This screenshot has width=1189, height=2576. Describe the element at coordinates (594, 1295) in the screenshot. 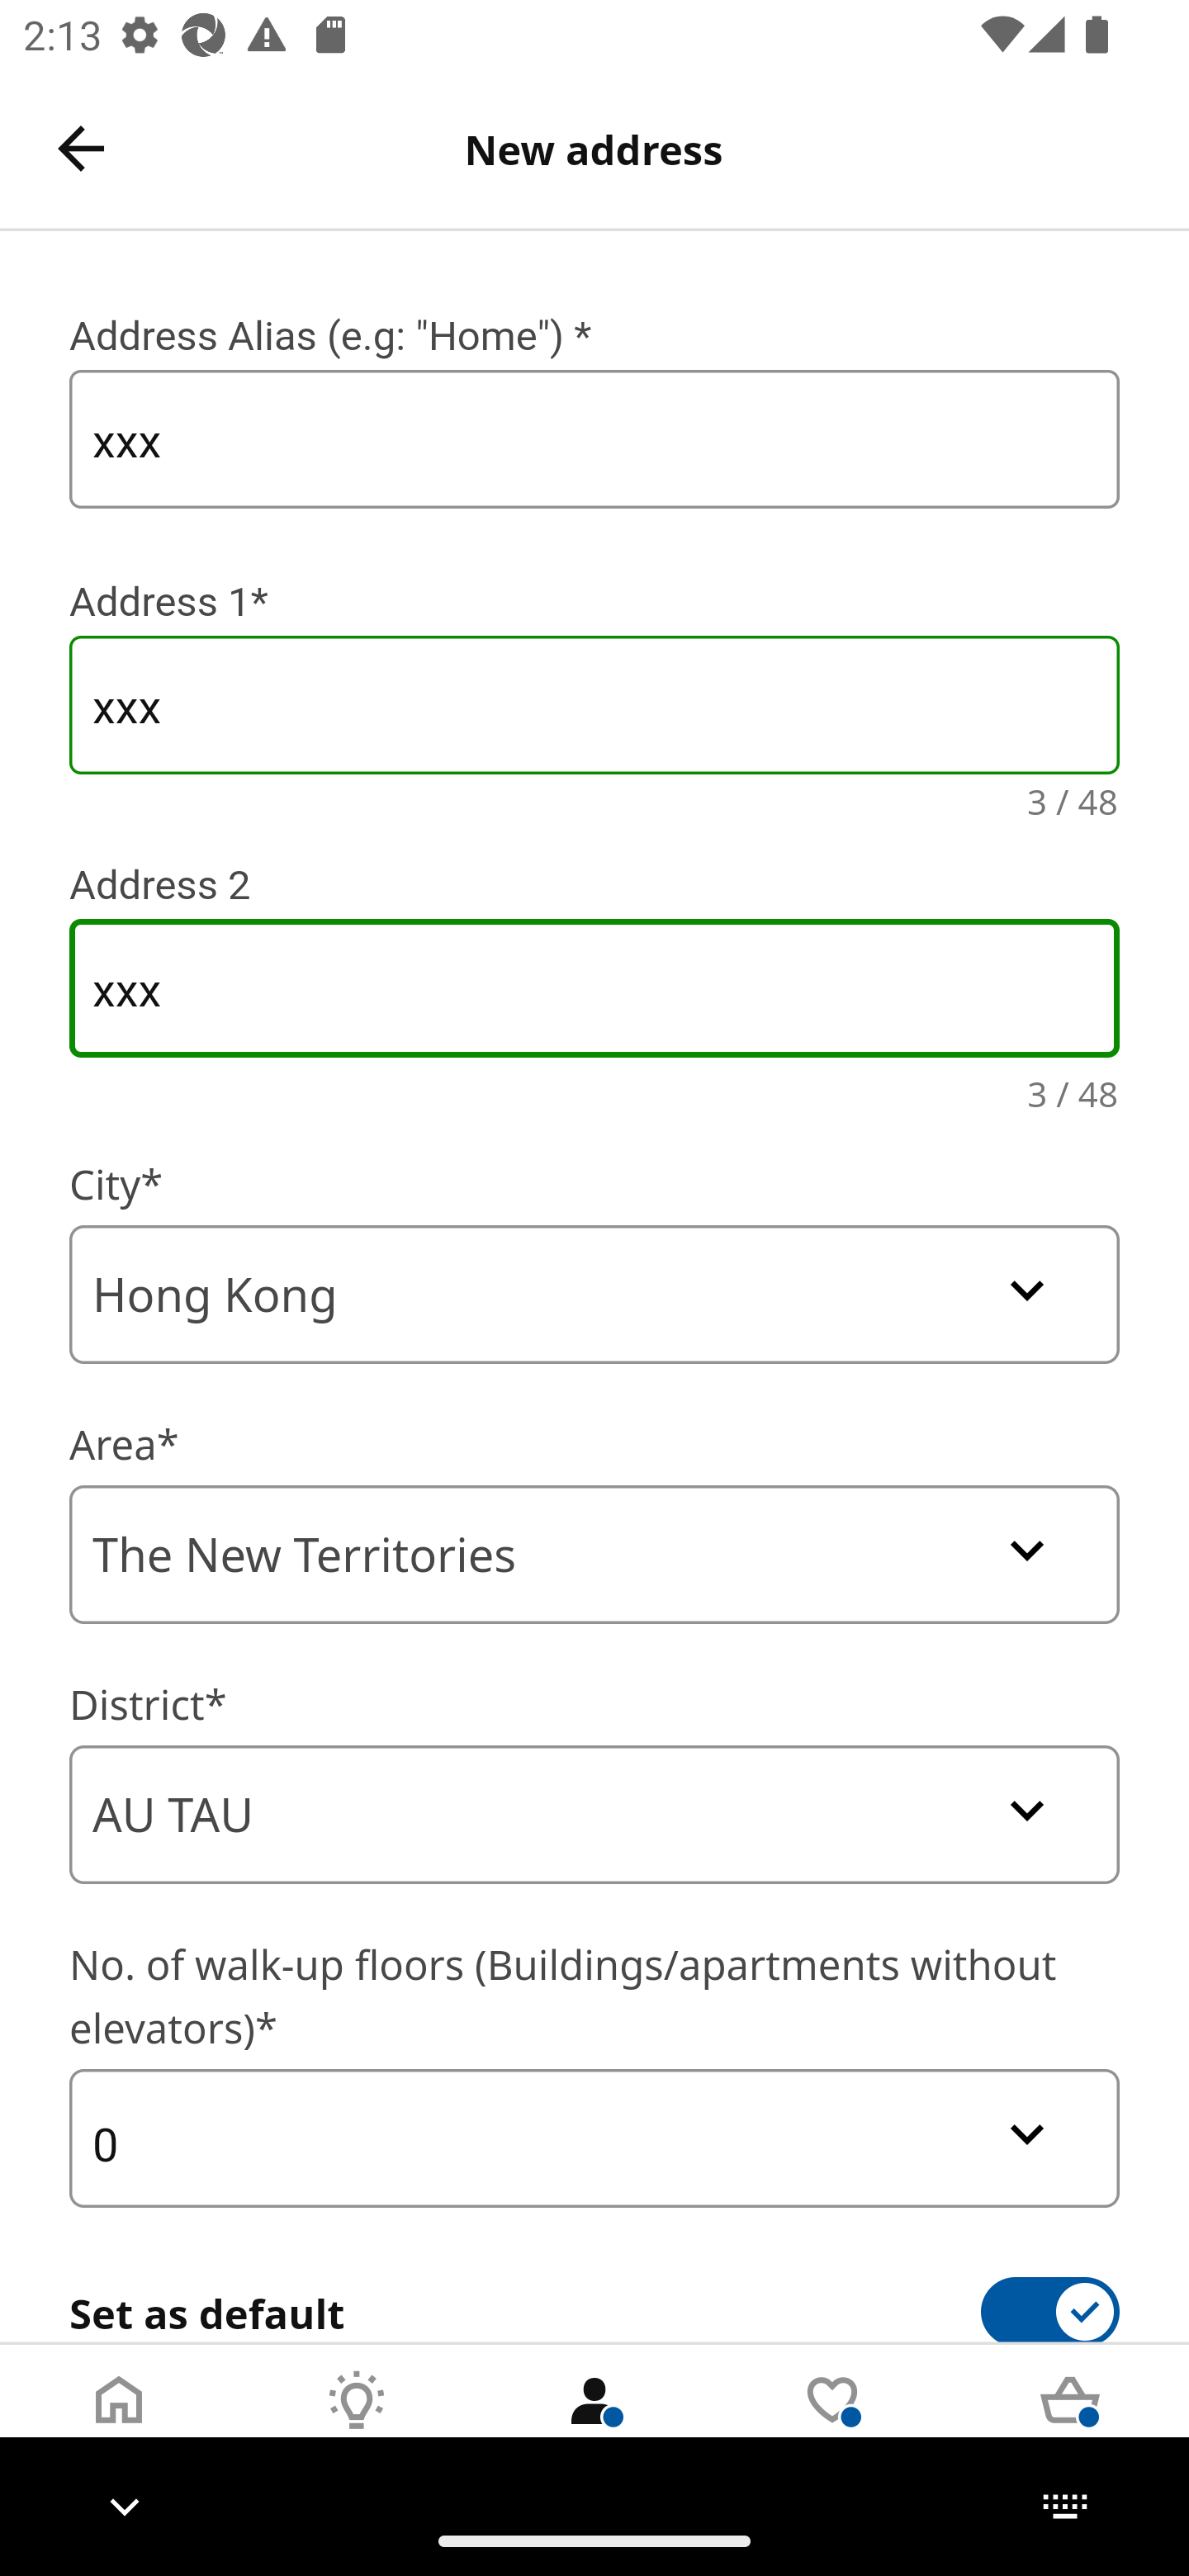

I see `Hong Kong` at that location.